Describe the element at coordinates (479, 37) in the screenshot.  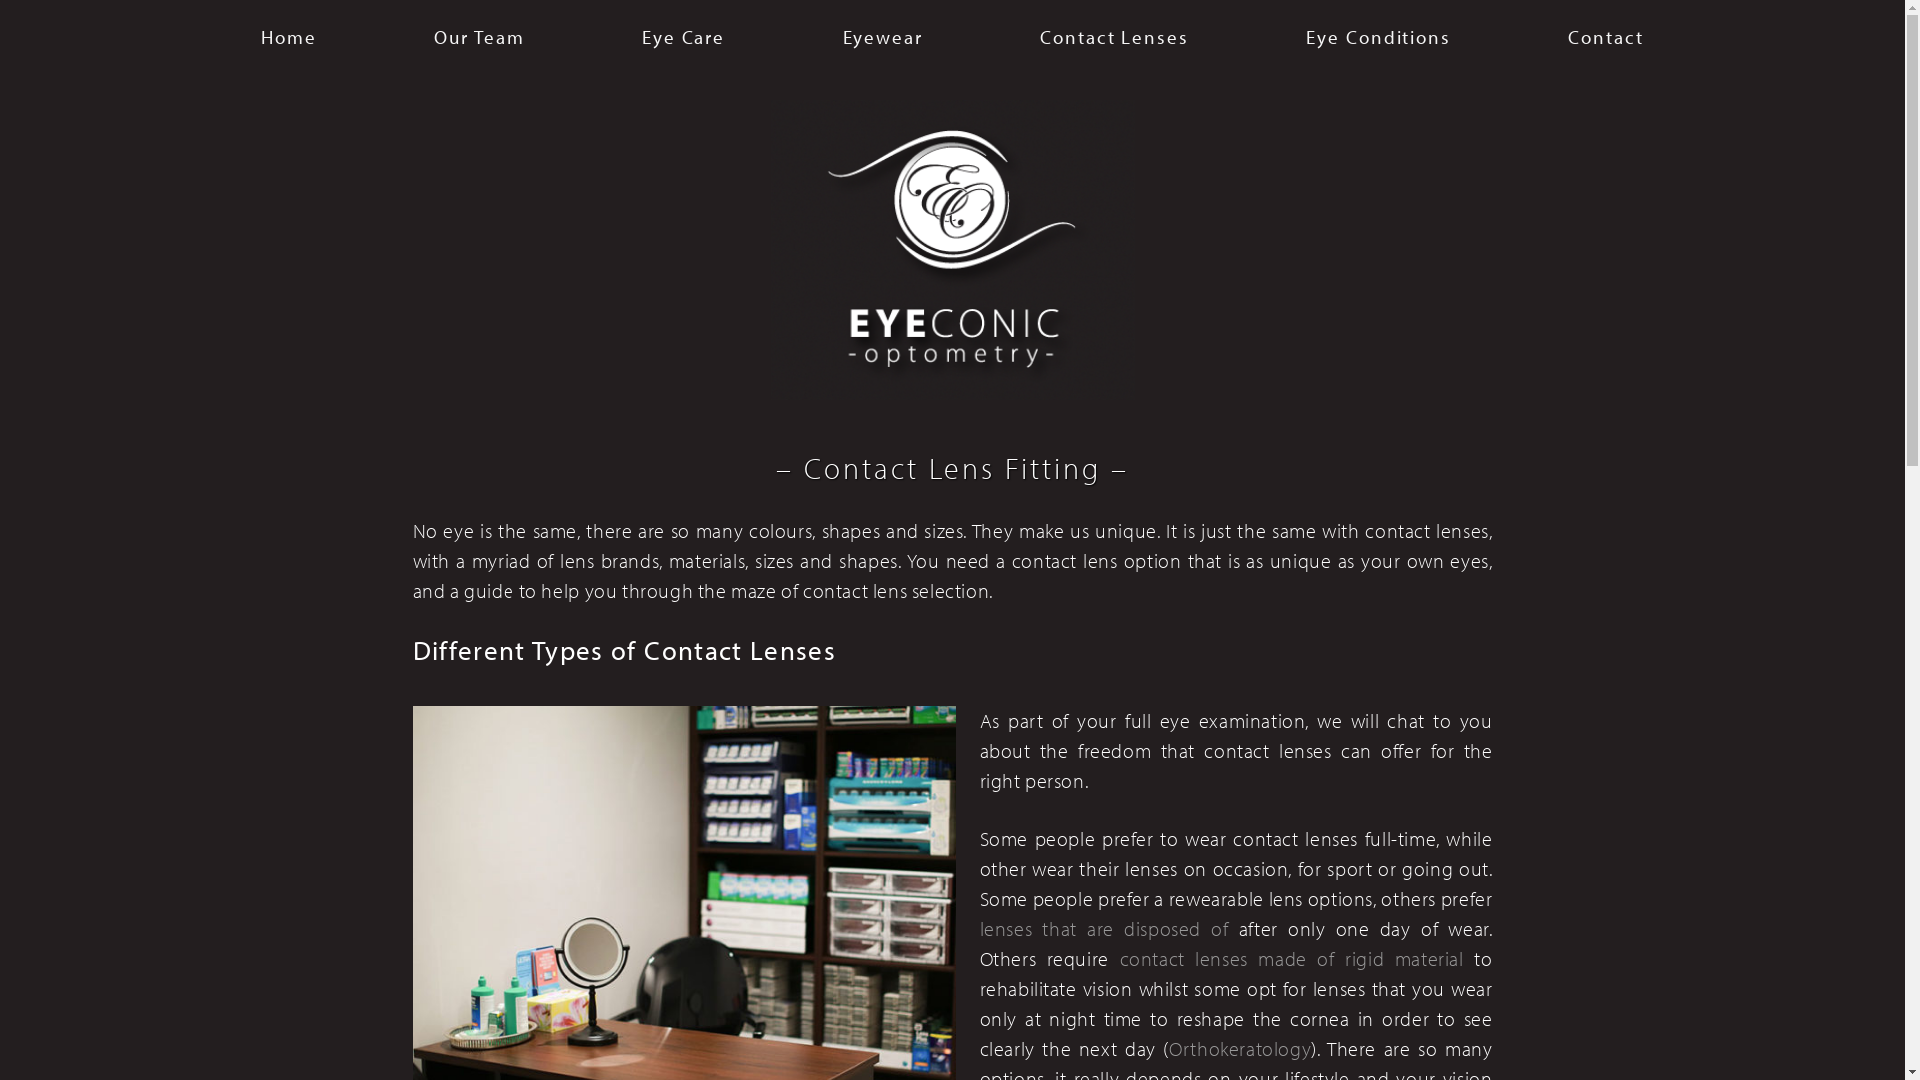
I see `Our Team` at that location.